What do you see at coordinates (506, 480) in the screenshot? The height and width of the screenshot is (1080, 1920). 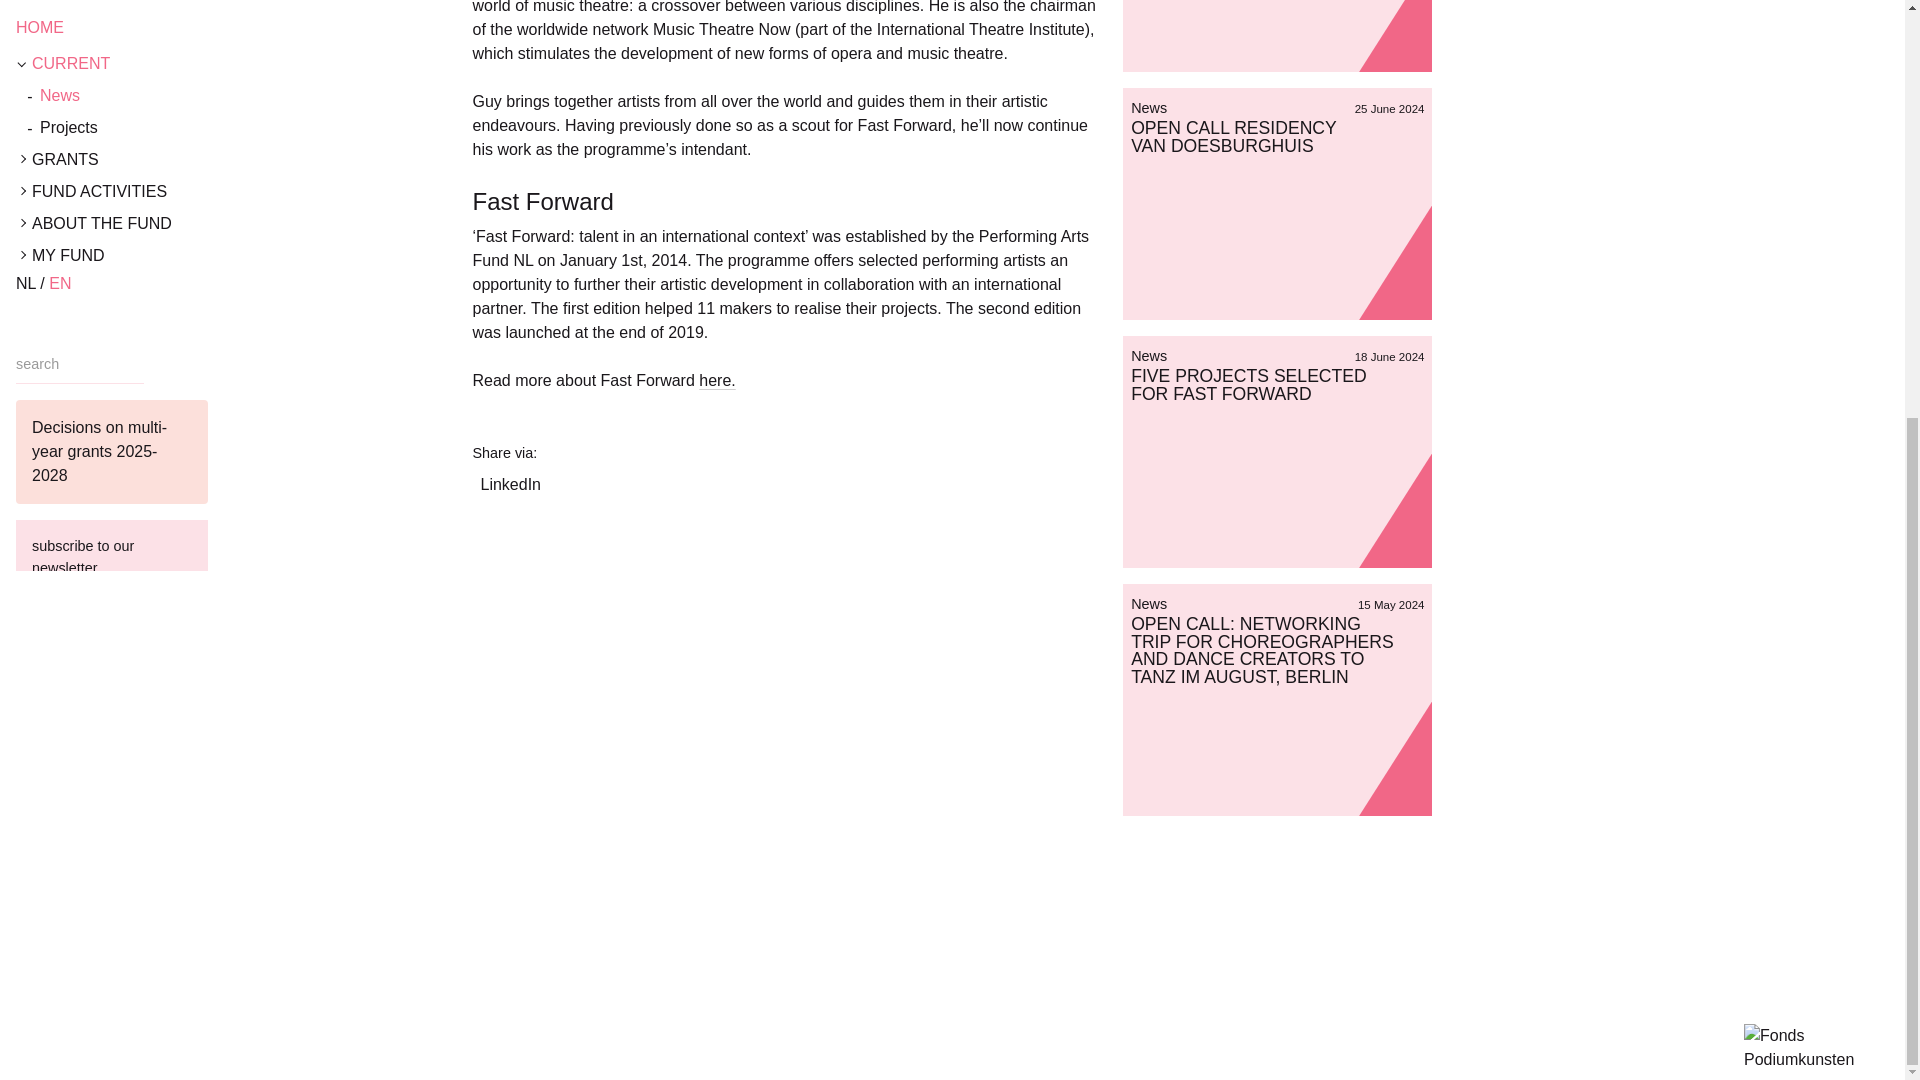 I see `LinkedIn` at bounding box center [506, 480].